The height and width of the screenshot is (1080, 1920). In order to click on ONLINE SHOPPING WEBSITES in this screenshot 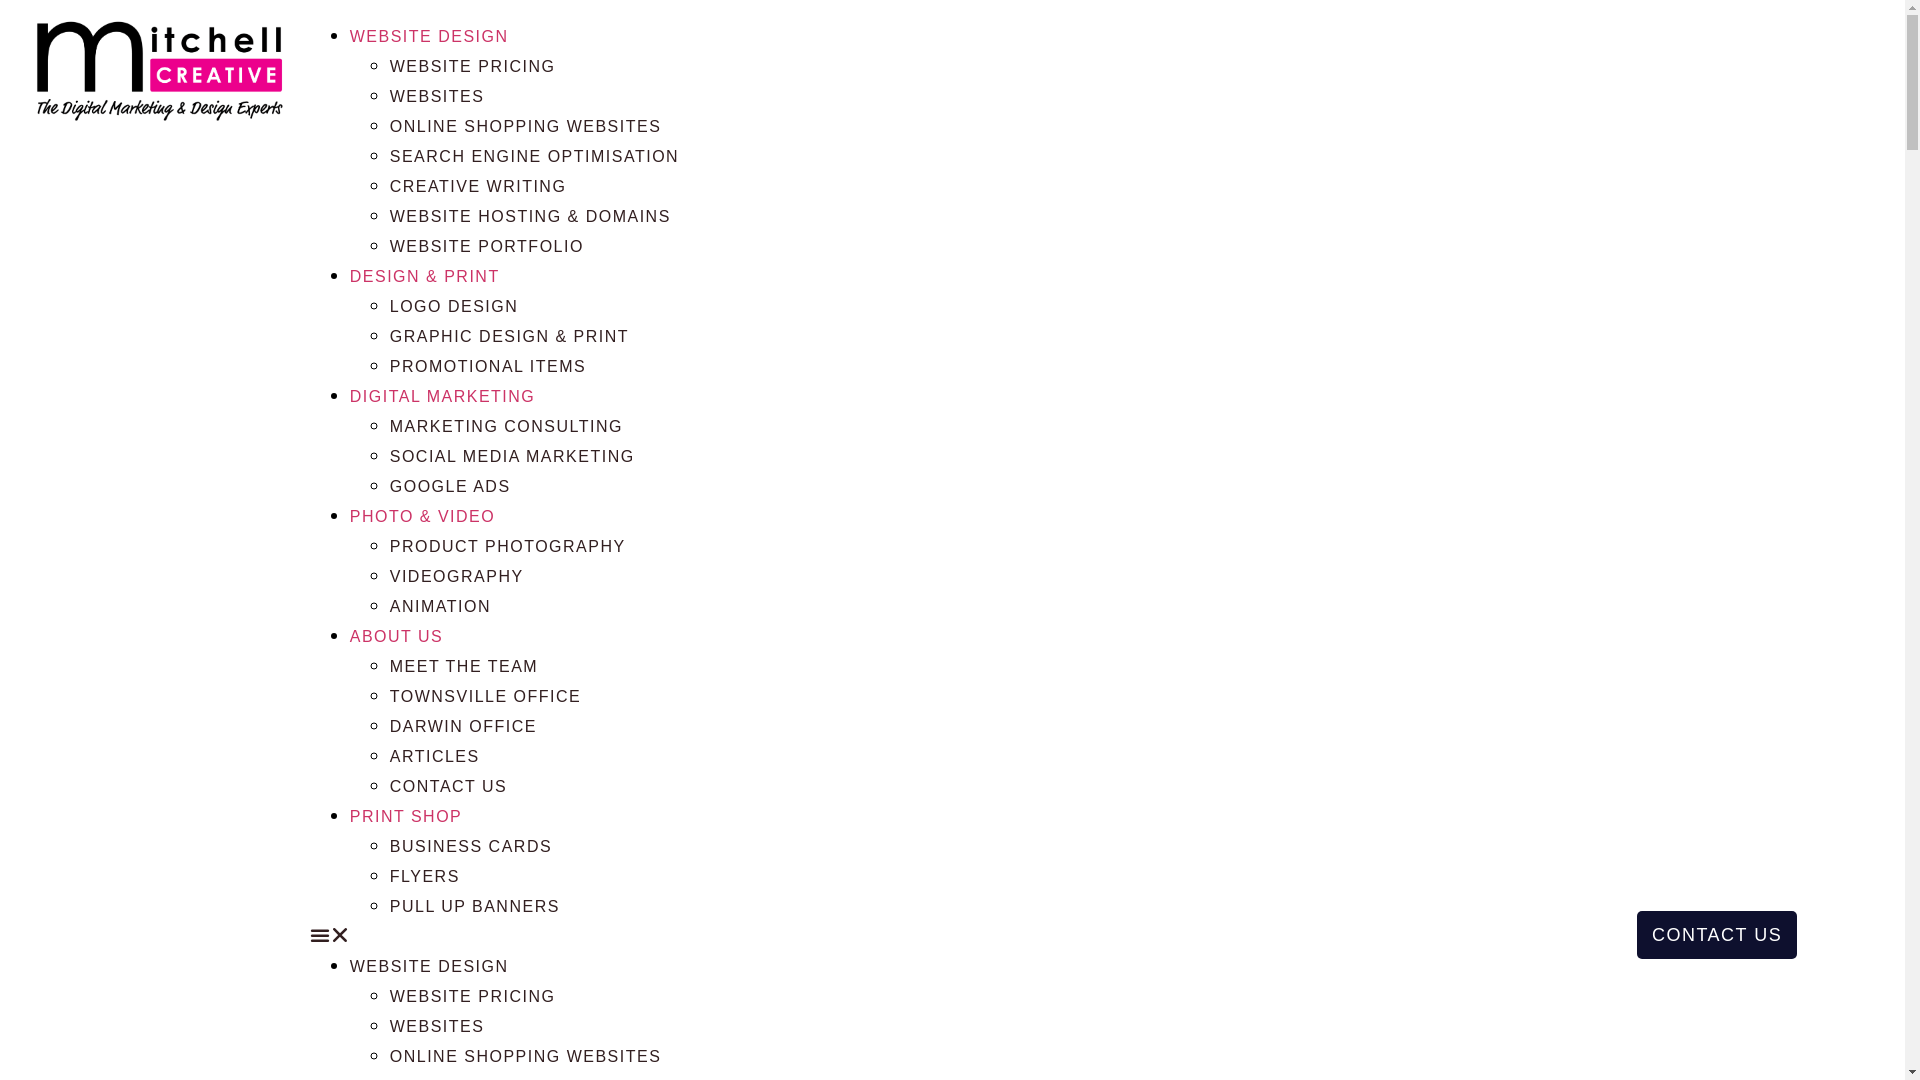, I will do `click(526, 126)`.